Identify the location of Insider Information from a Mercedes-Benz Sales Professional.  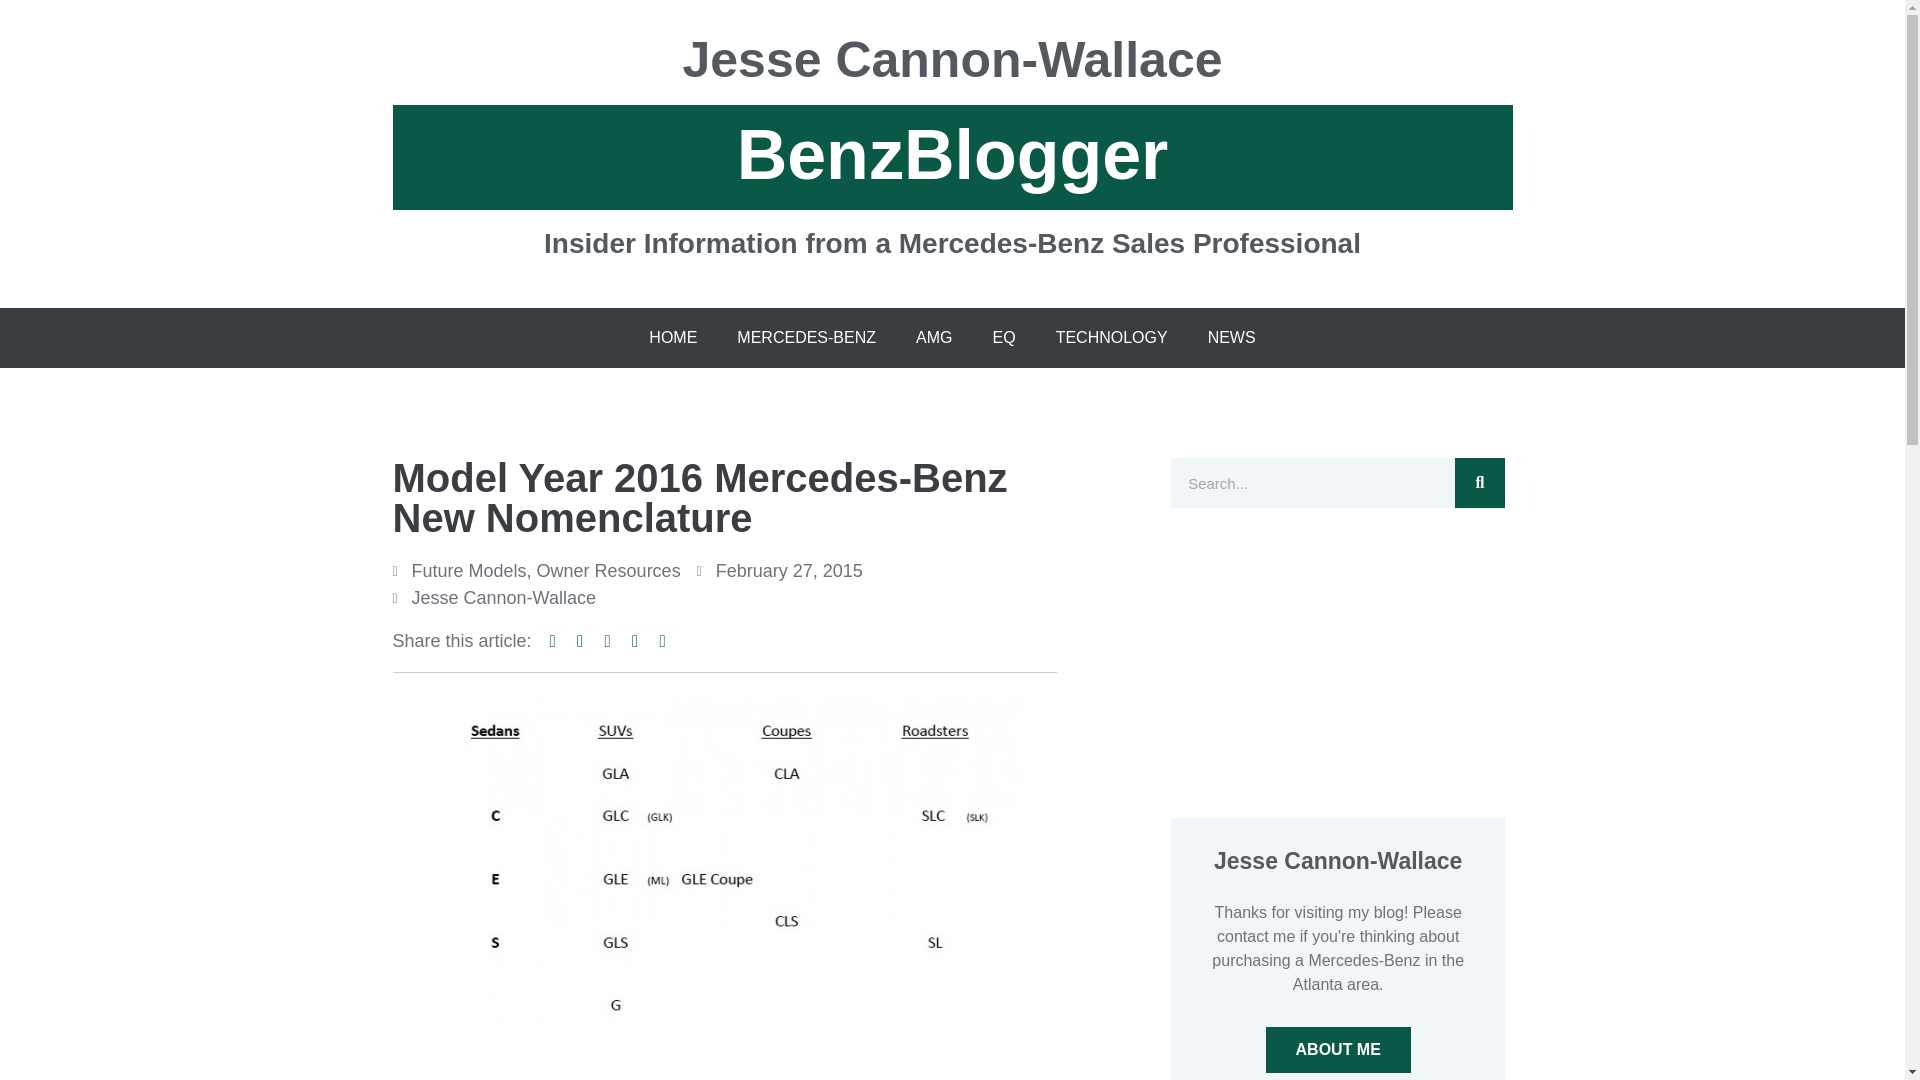
(952, 234).